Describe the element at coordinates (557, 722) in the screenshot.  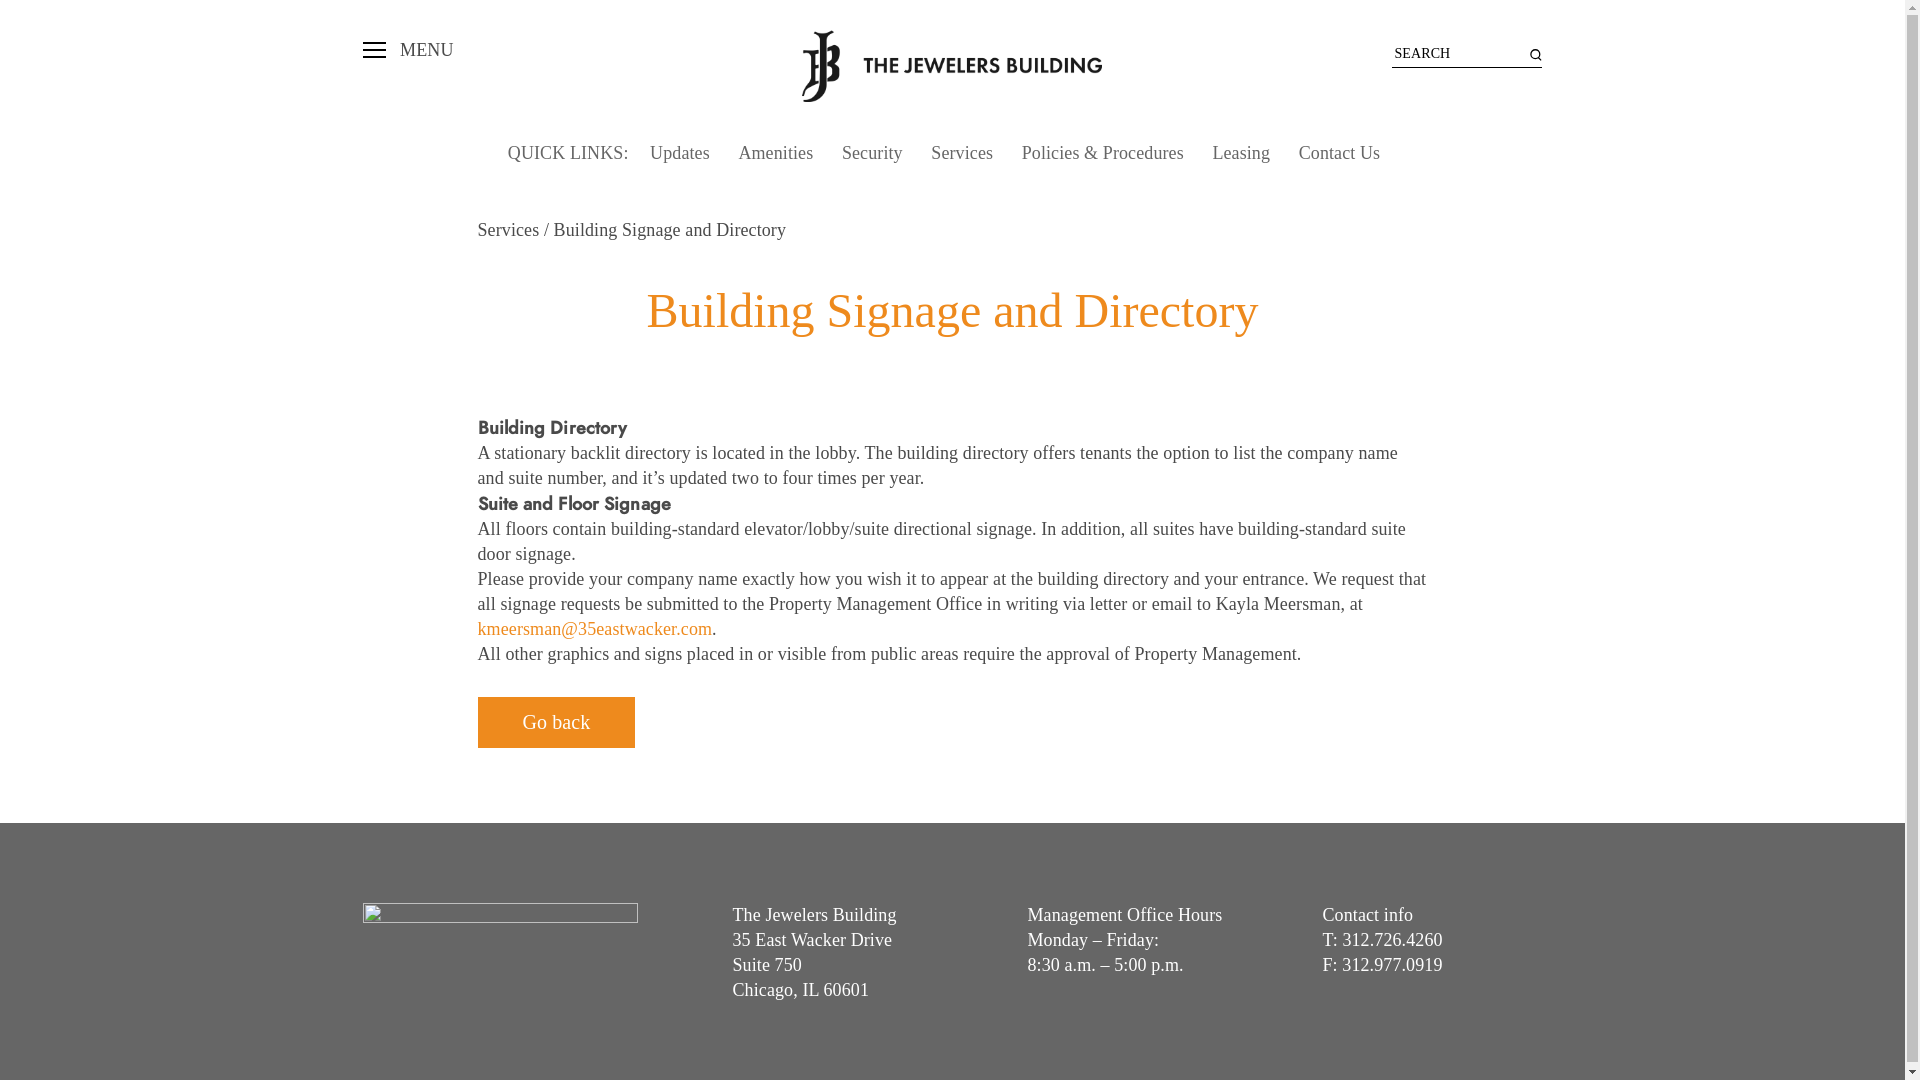
I see `Go back` at that location.